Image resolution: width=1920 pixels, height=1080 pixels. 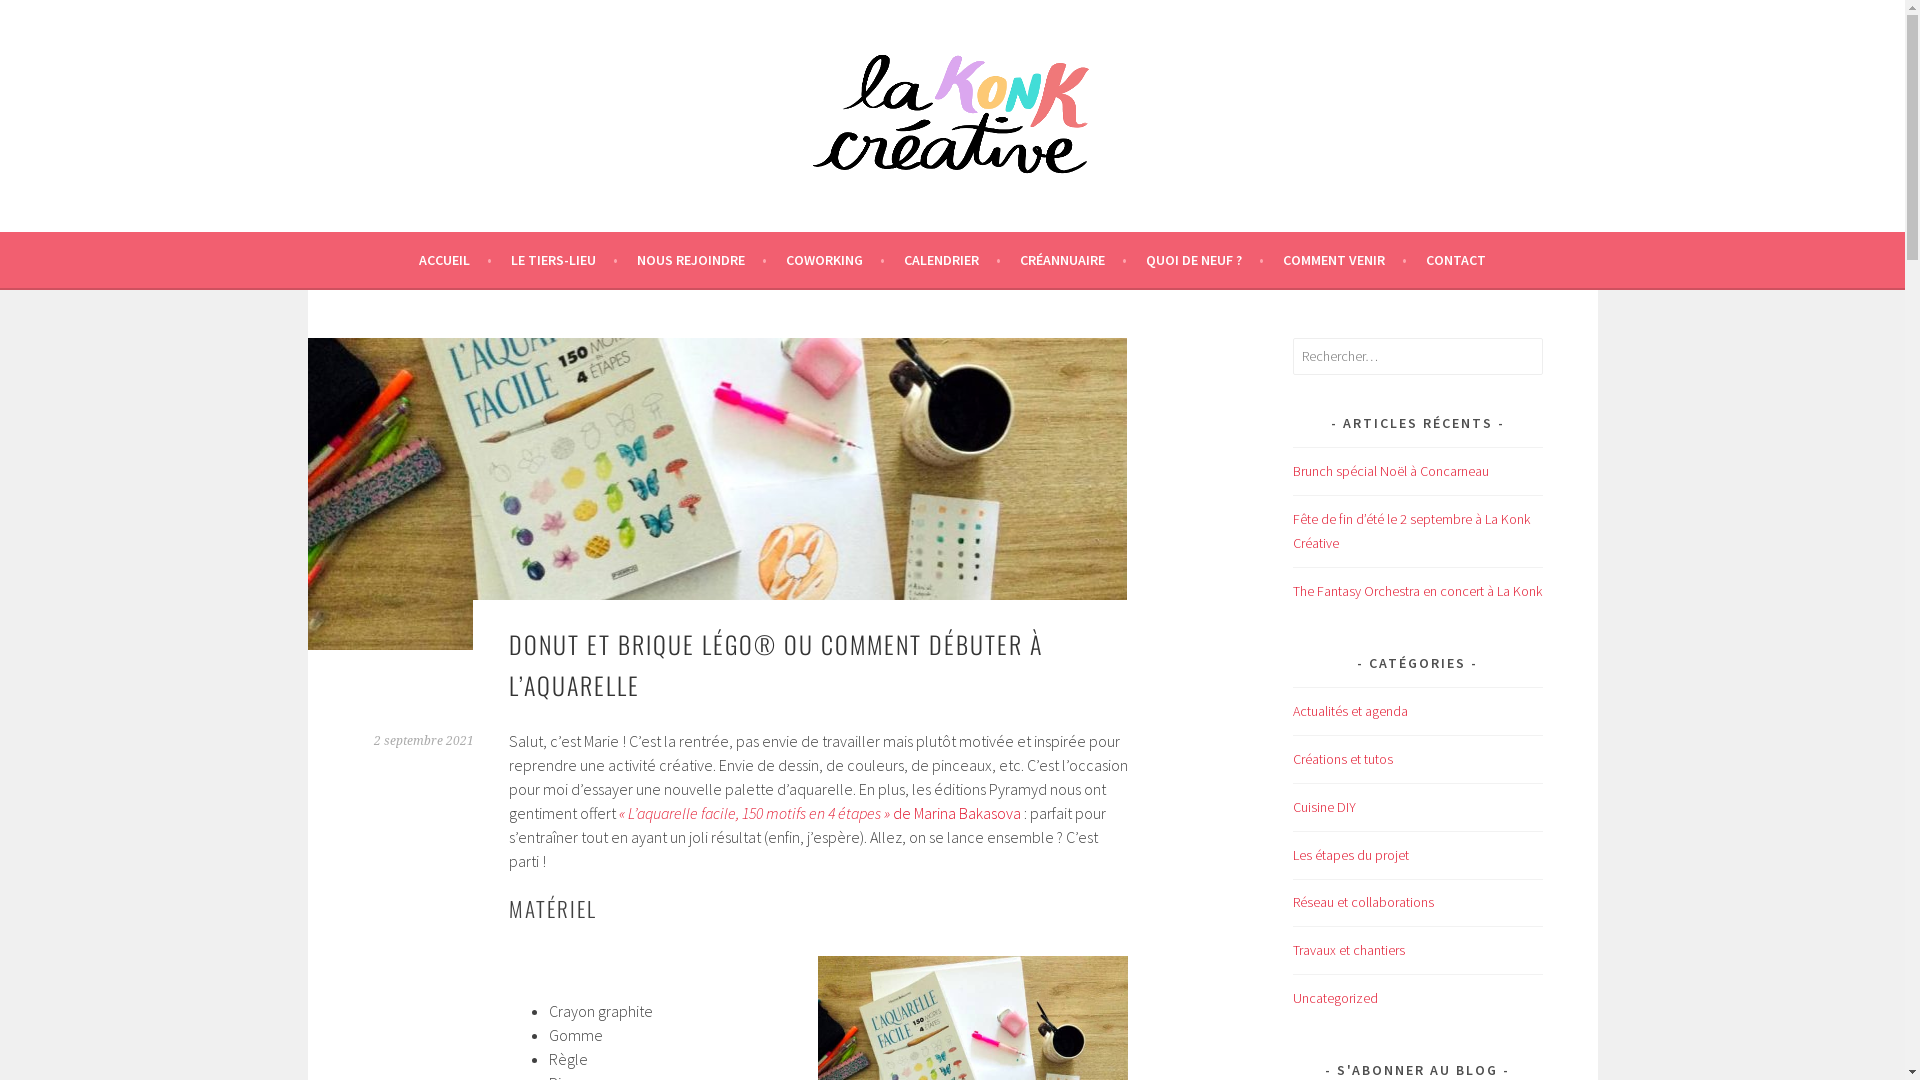 I want to click on CONTACT, so click(x=1456, y=260).